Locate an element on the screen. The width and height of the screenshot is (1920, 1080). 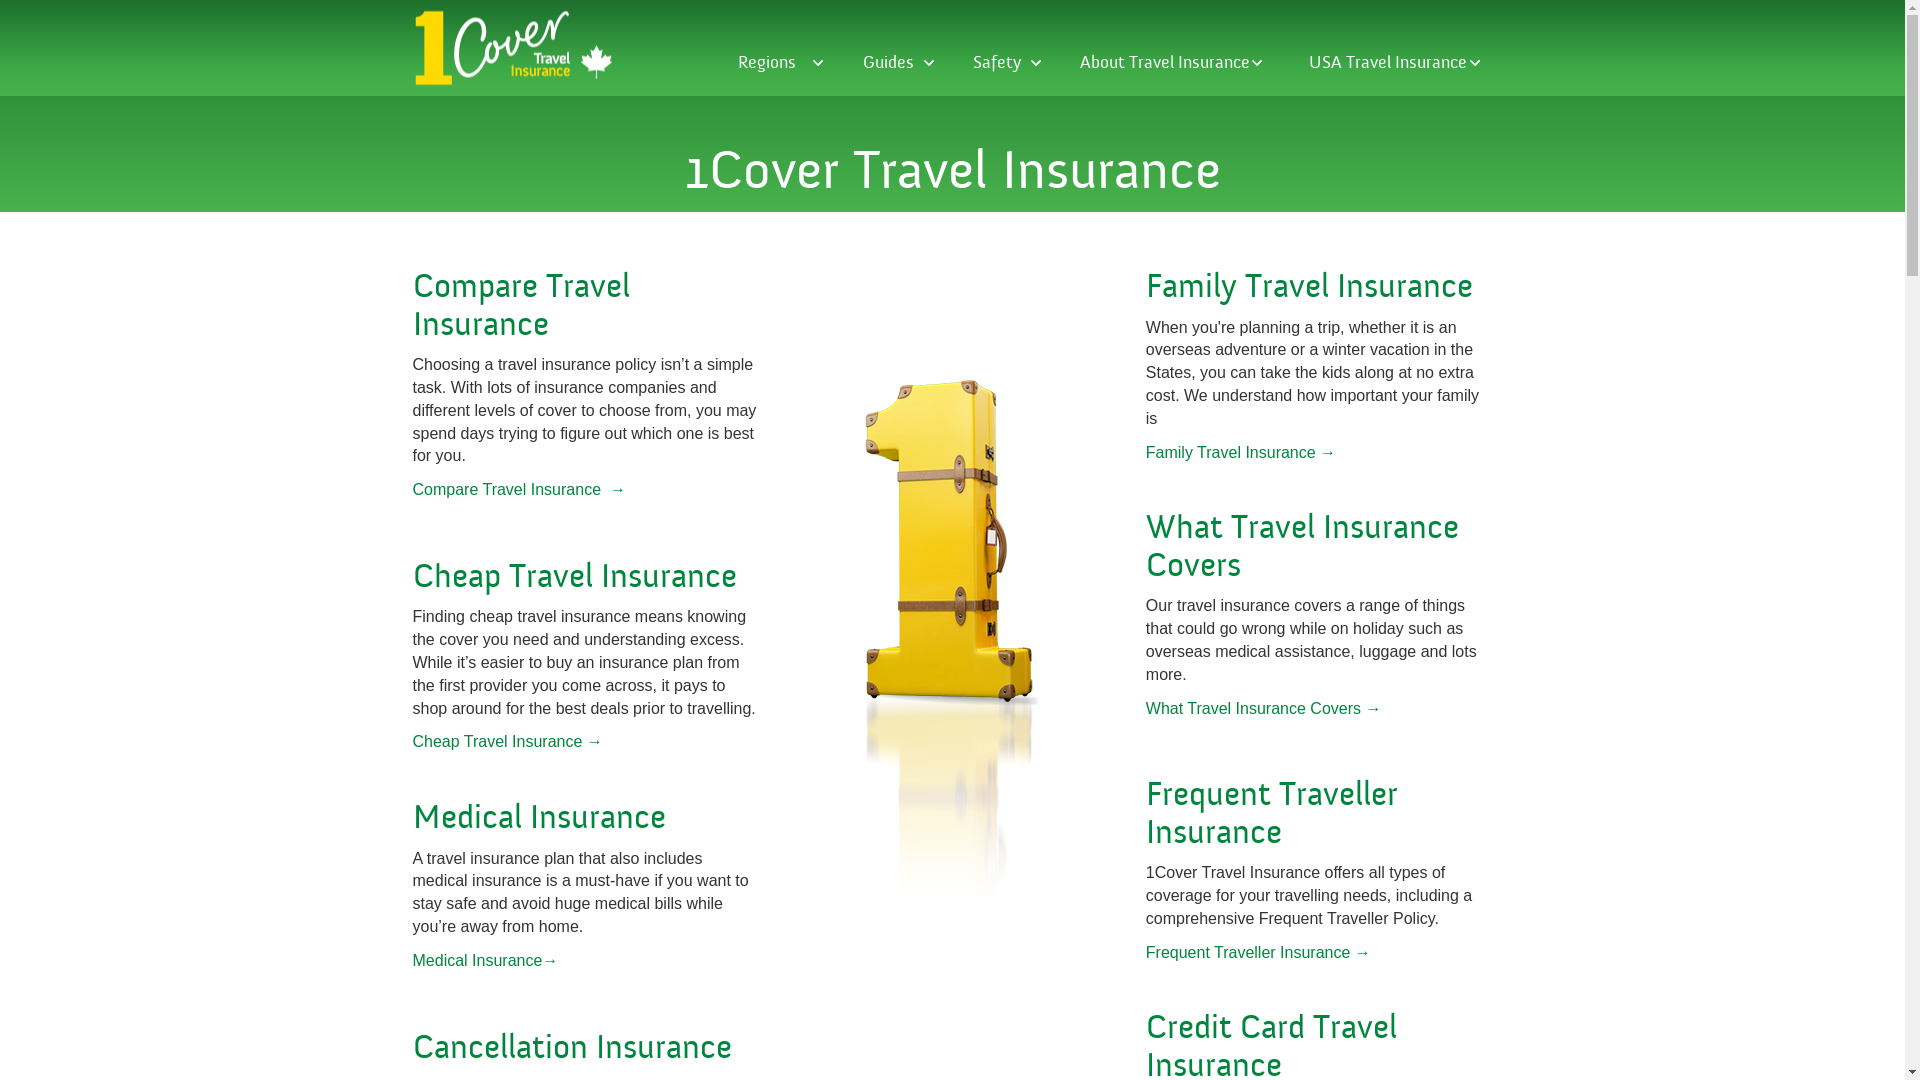
requent Traveller Insurance is located at coordinates (1272, 813).